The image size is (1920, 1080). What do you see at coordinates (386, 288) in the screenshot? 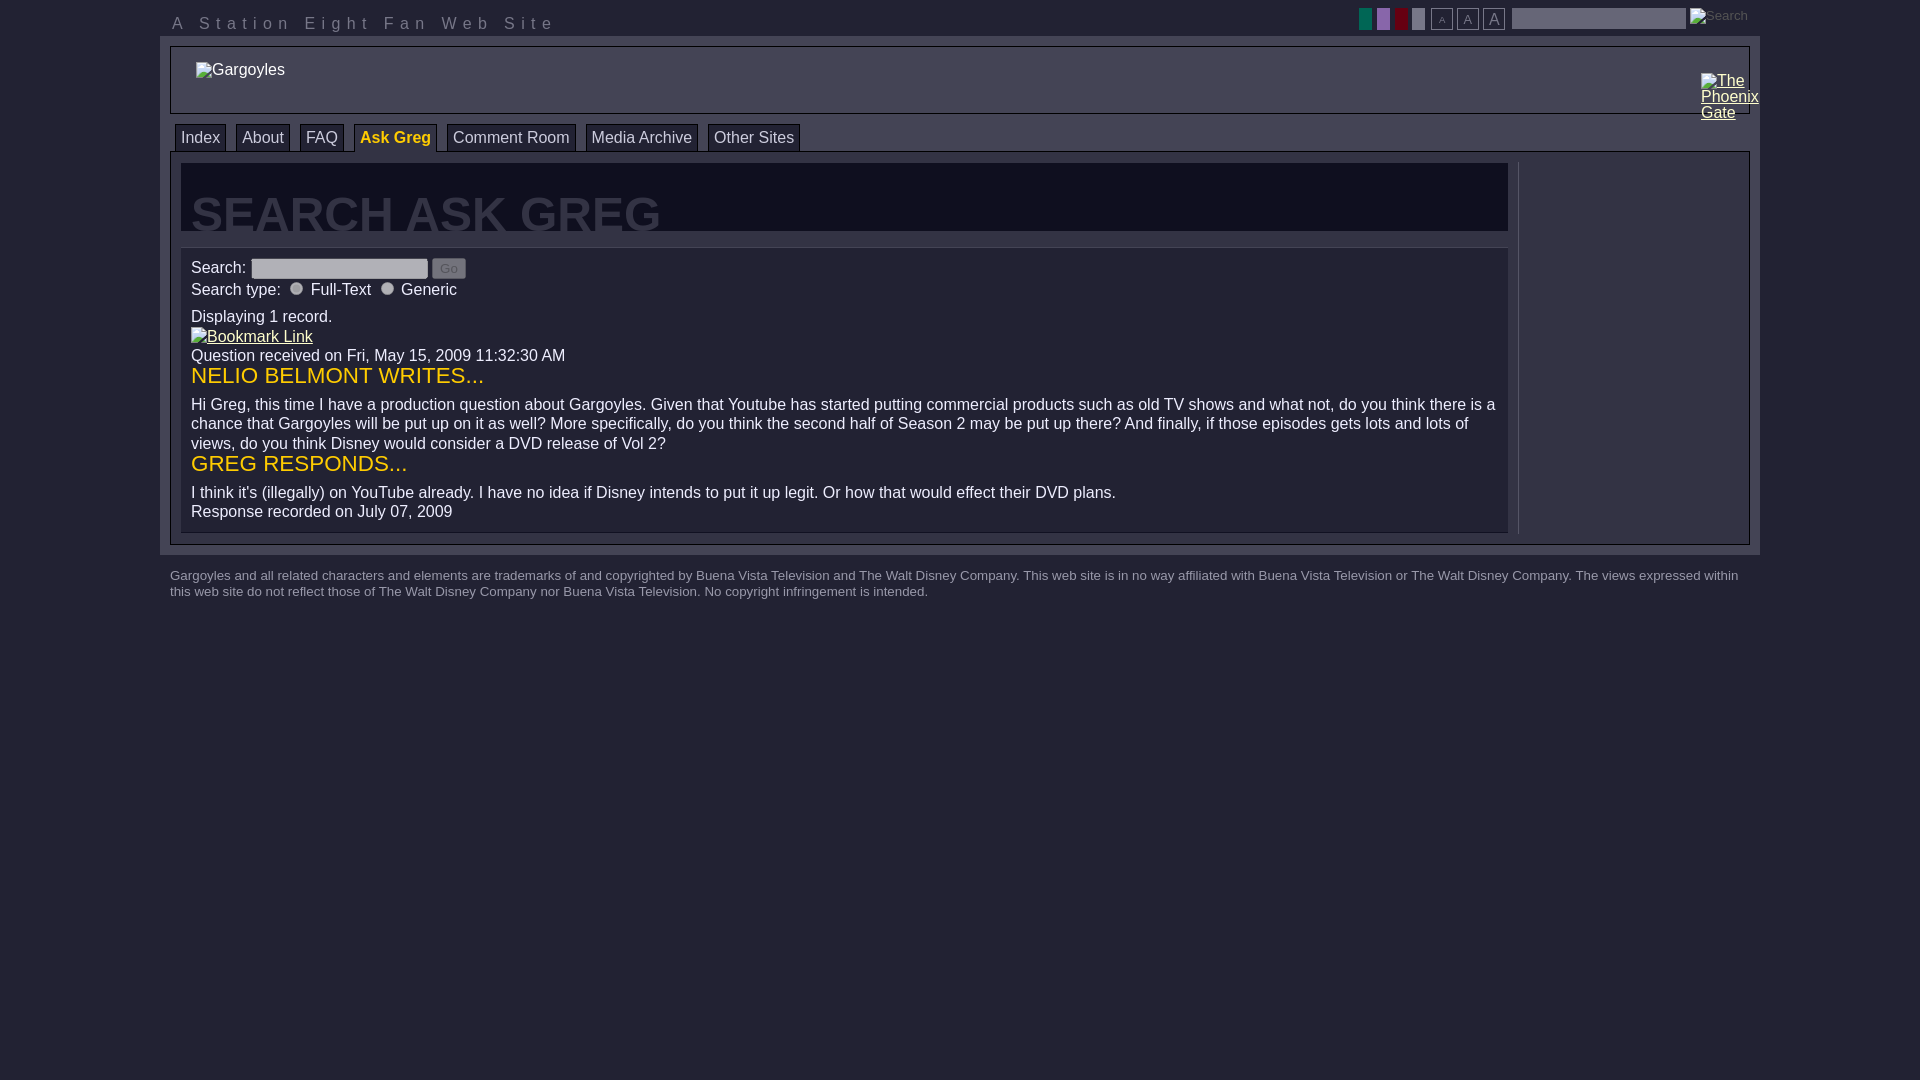
I see `Generic` at bounding box center [386, 288].